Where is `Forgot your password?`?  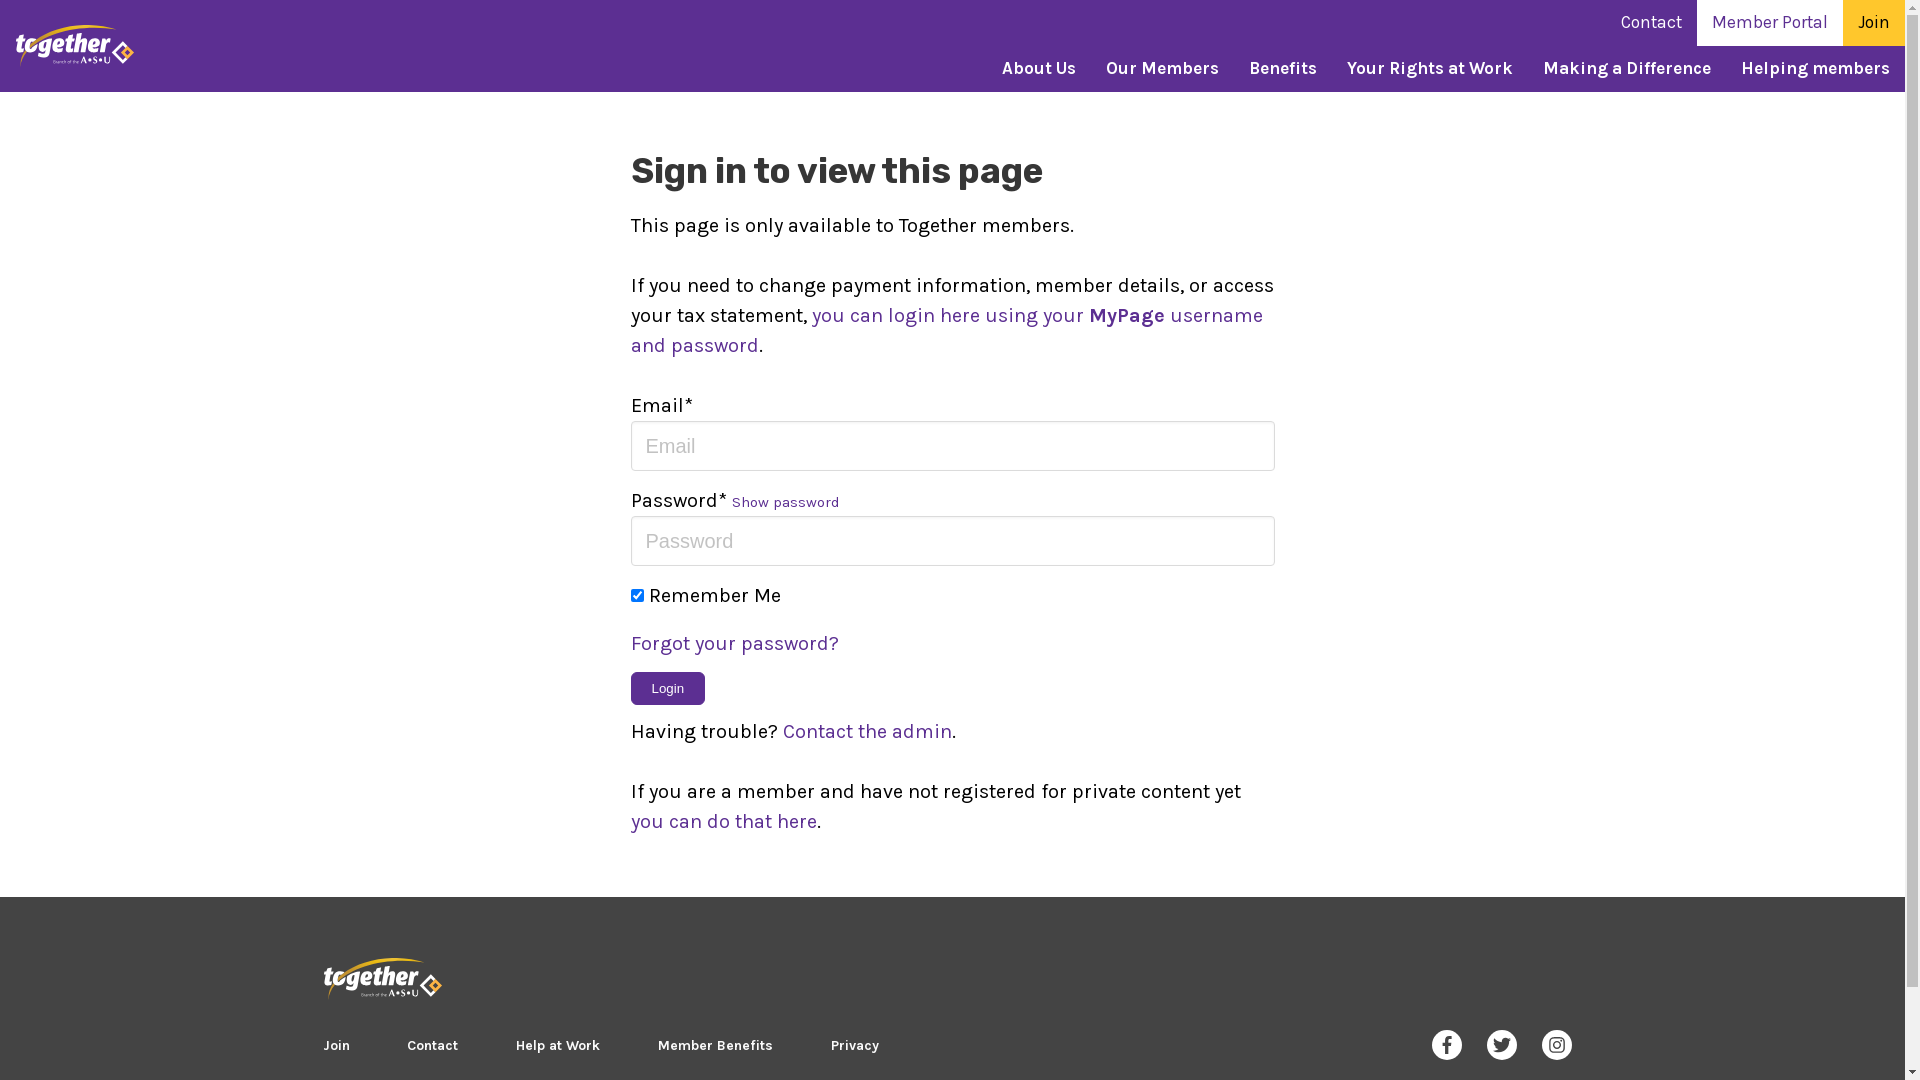 Forgot your password? is located at coordinates (952, 644).